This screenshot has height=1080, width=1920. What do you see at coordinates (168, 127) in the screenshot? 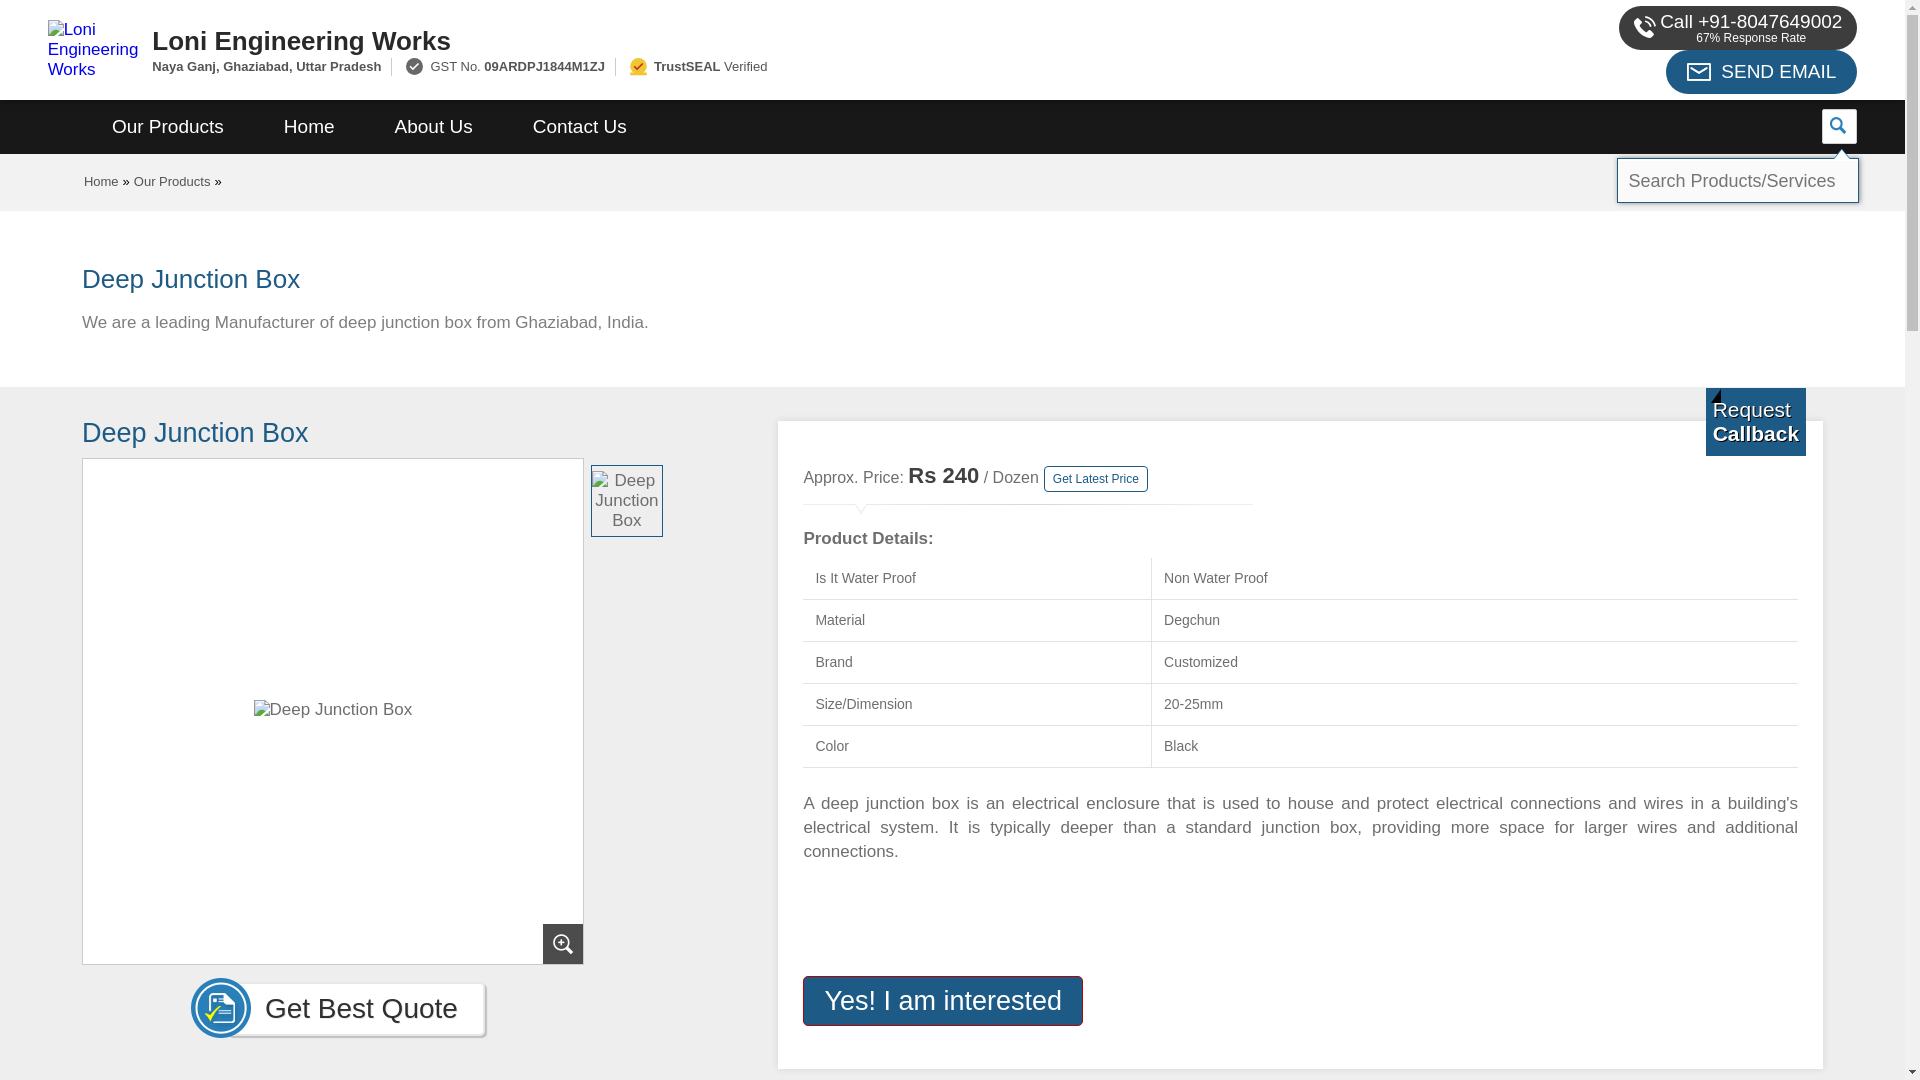
I see `Our Products` at bounding box center [168, 127].